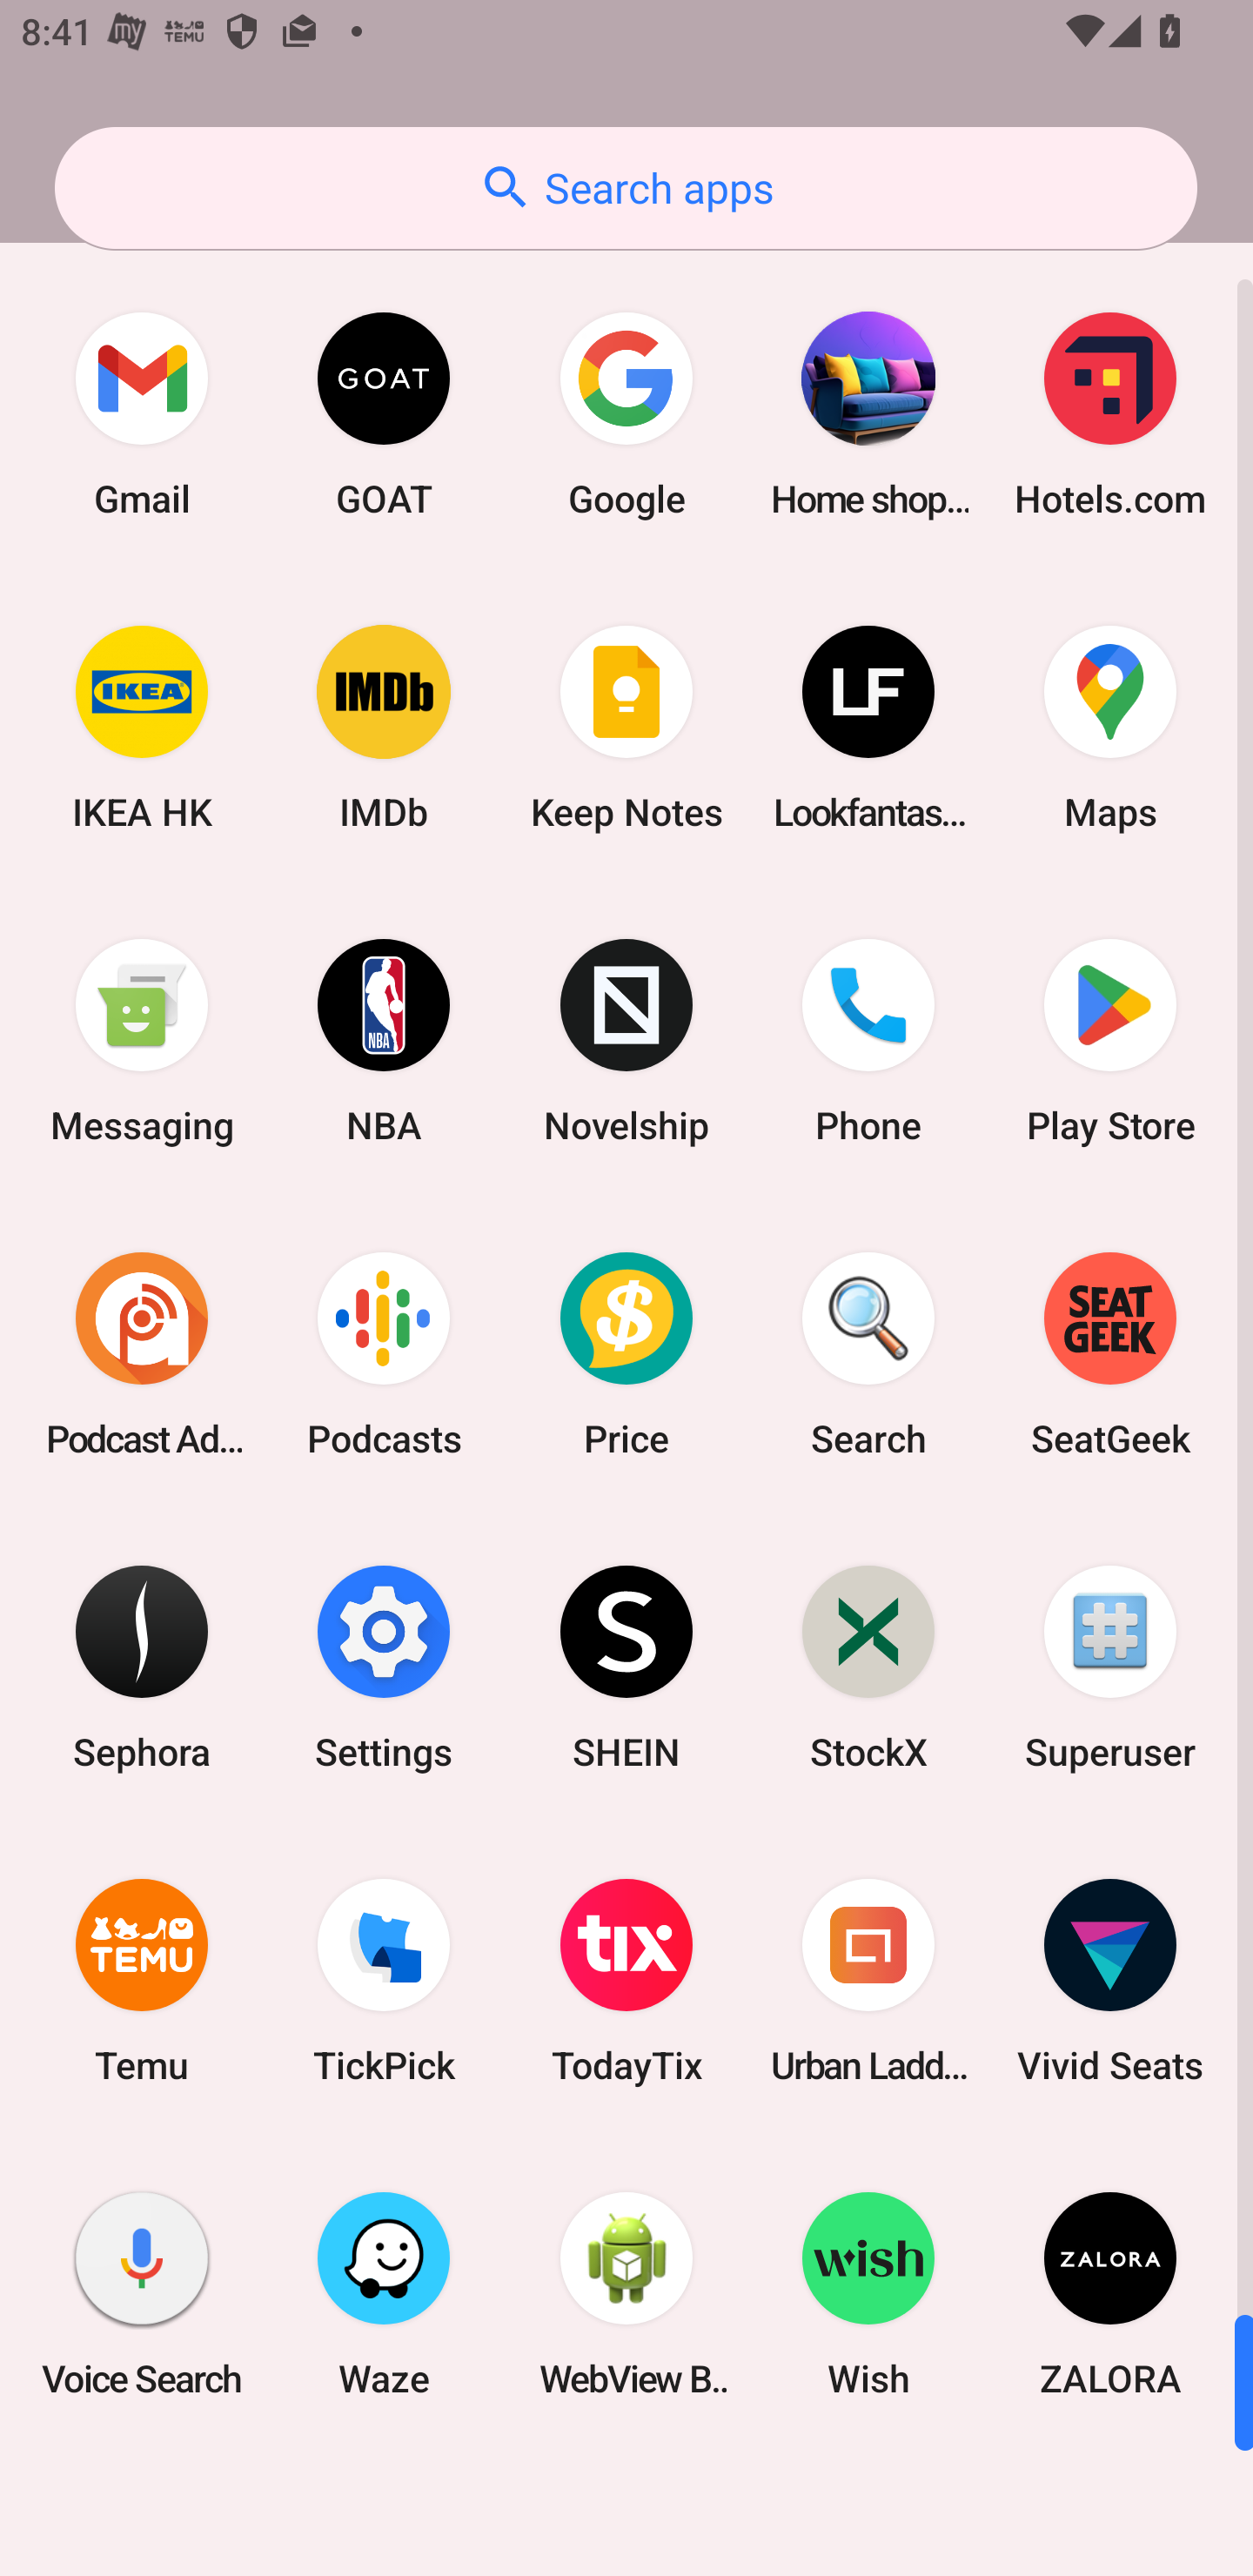  Describe the element at coordinates (626, 1666) in the screenshot. I see `SHEIN` at that location.